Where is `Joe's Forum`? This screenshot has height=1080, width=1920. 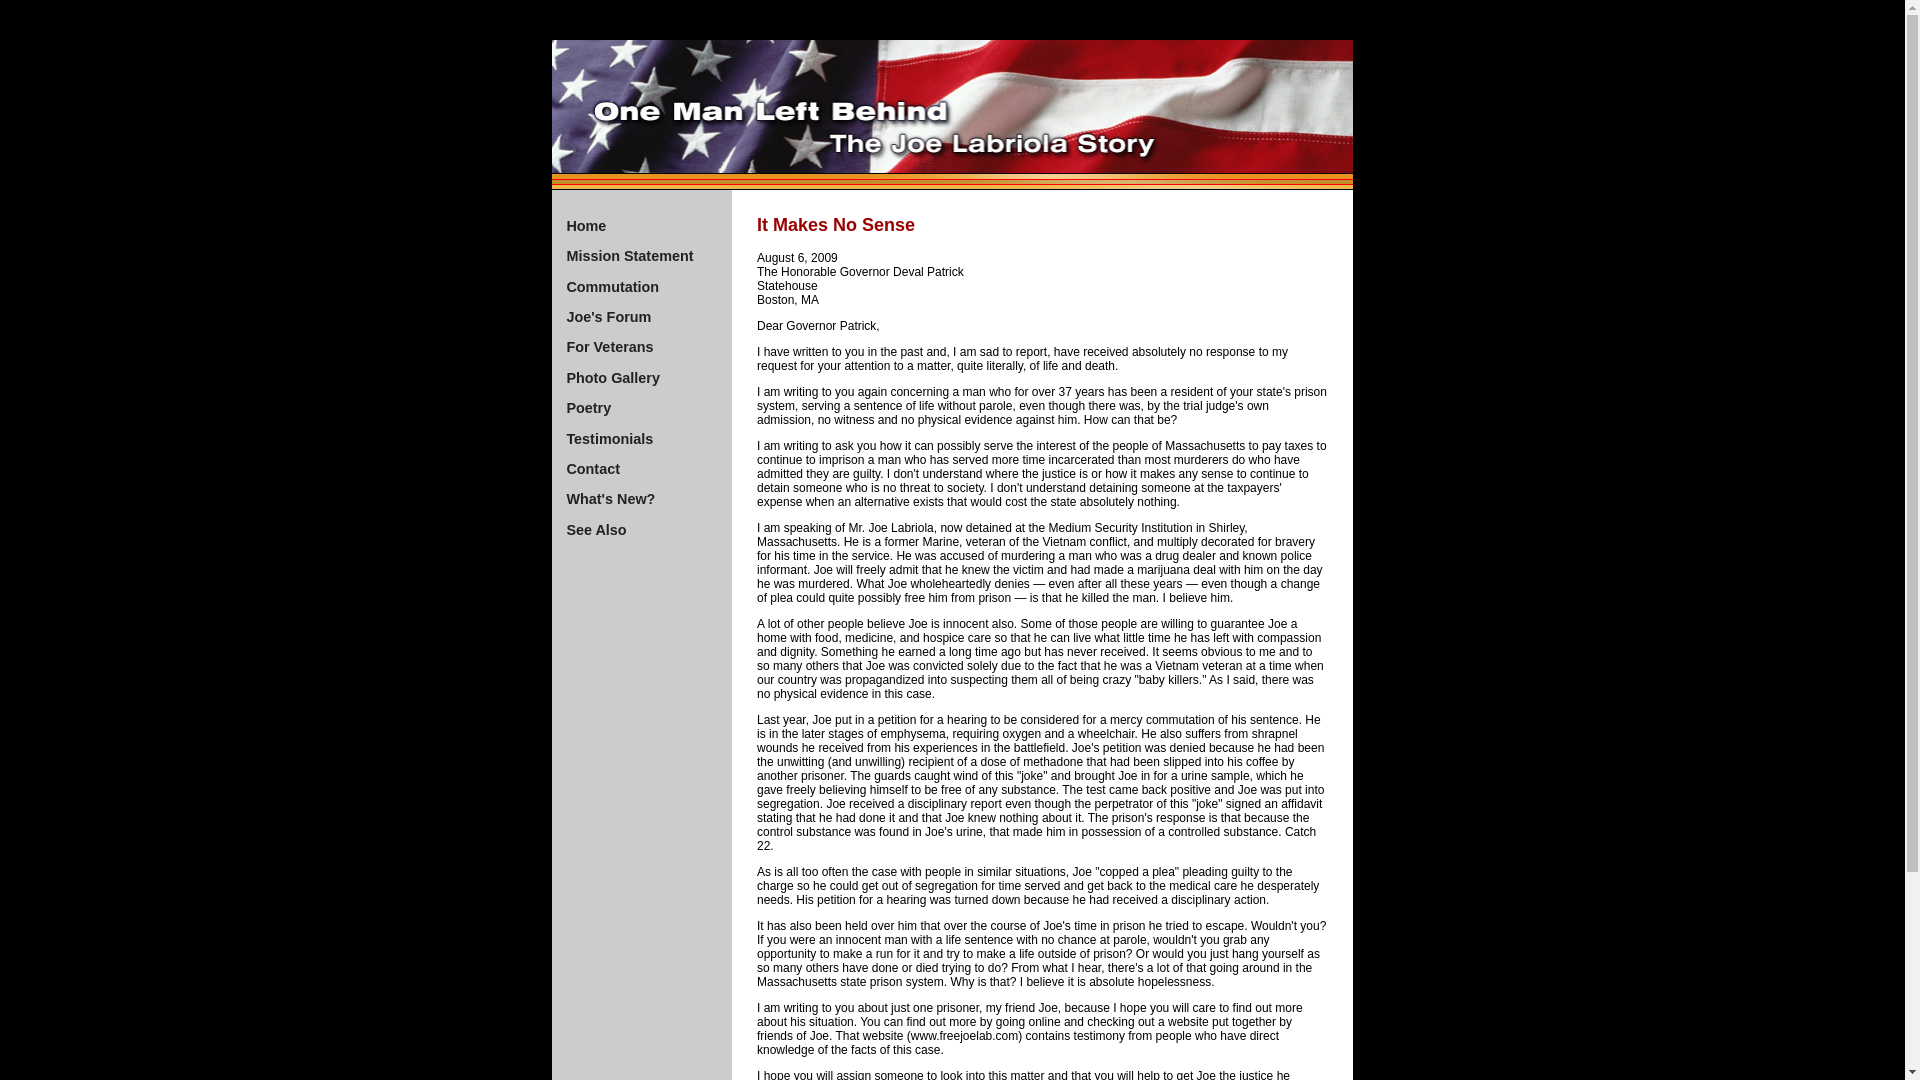
Joe's Forum is located at coordinates (608, 316).